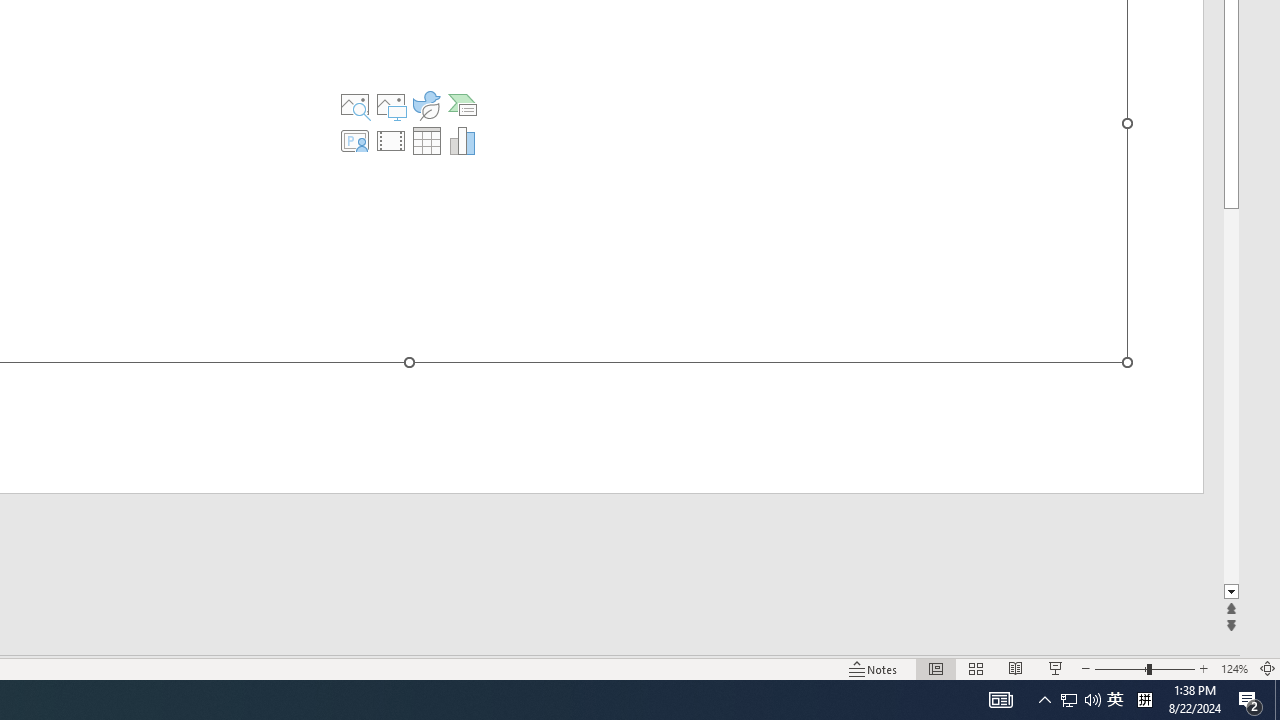 This screenshot has height=720, width=1280. I want to click on Insert Video, so click(391, 140).